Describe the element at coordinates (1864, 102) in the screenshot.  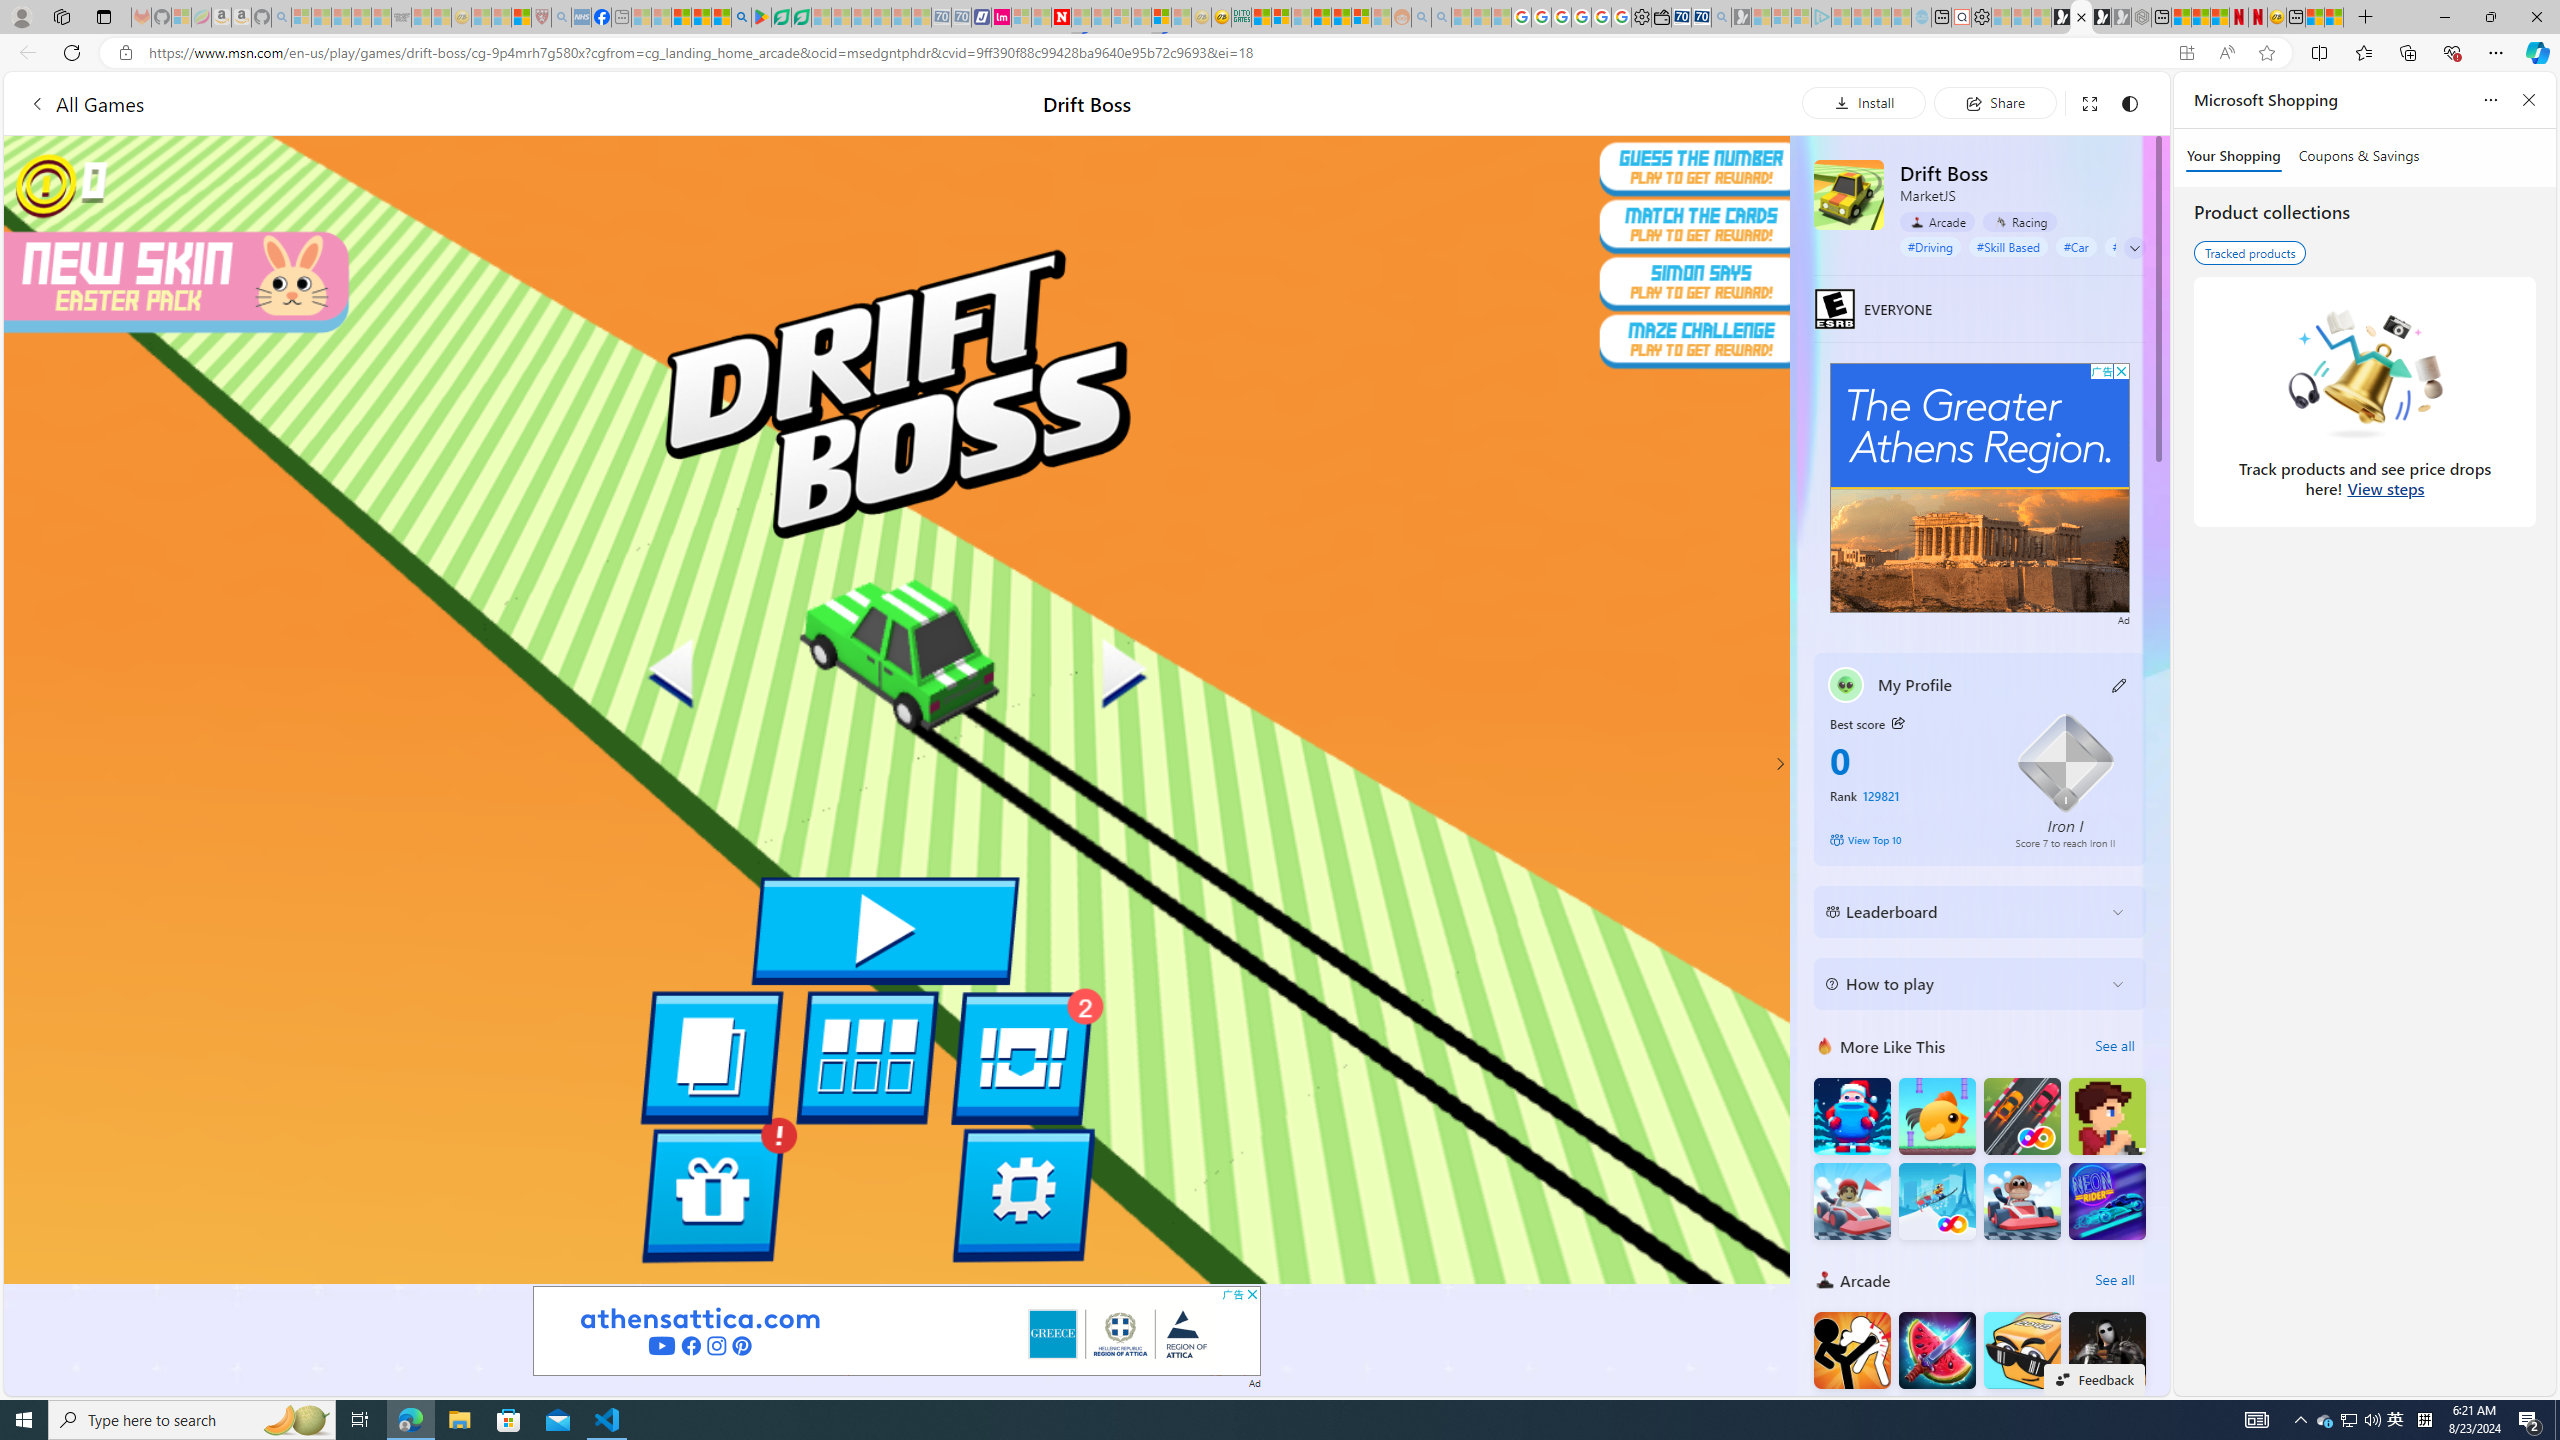
I see `Install` at that location.